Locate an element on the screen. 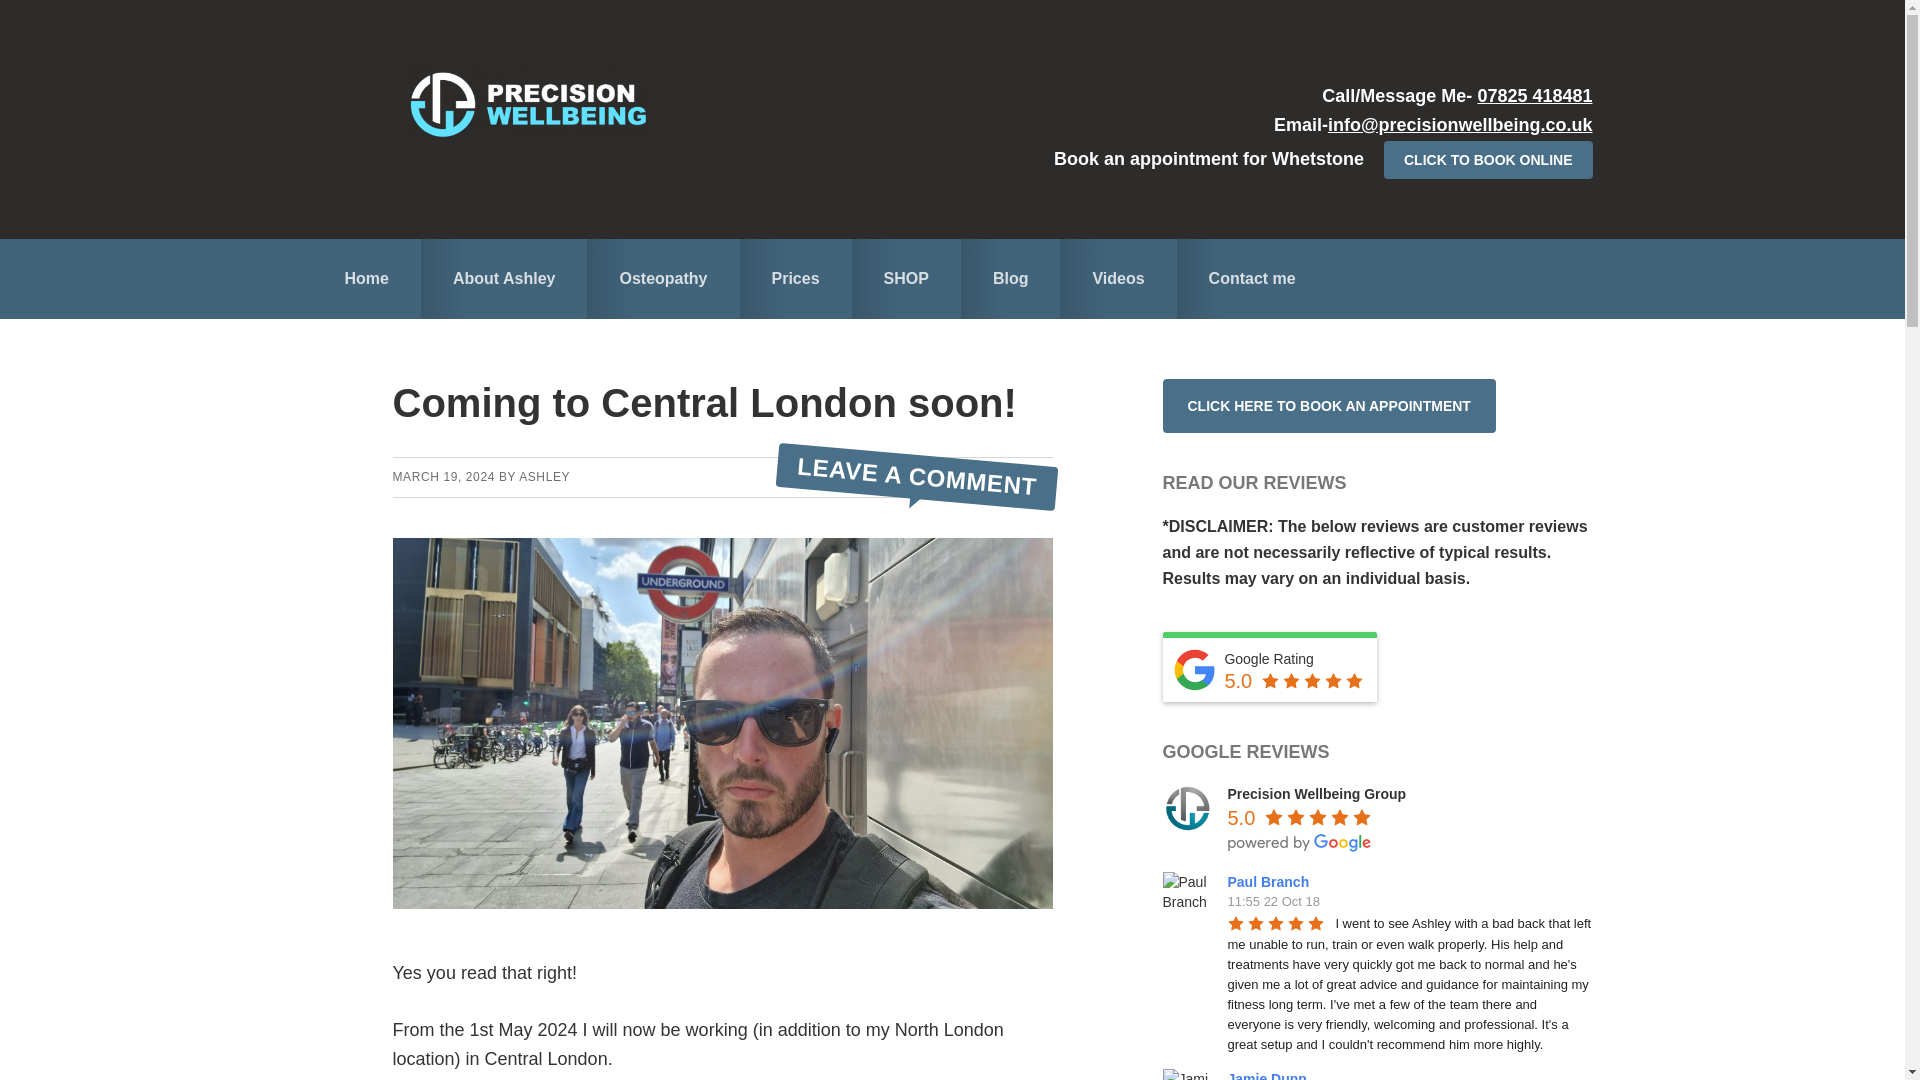  Videos is located at coordinates (1117, 277).